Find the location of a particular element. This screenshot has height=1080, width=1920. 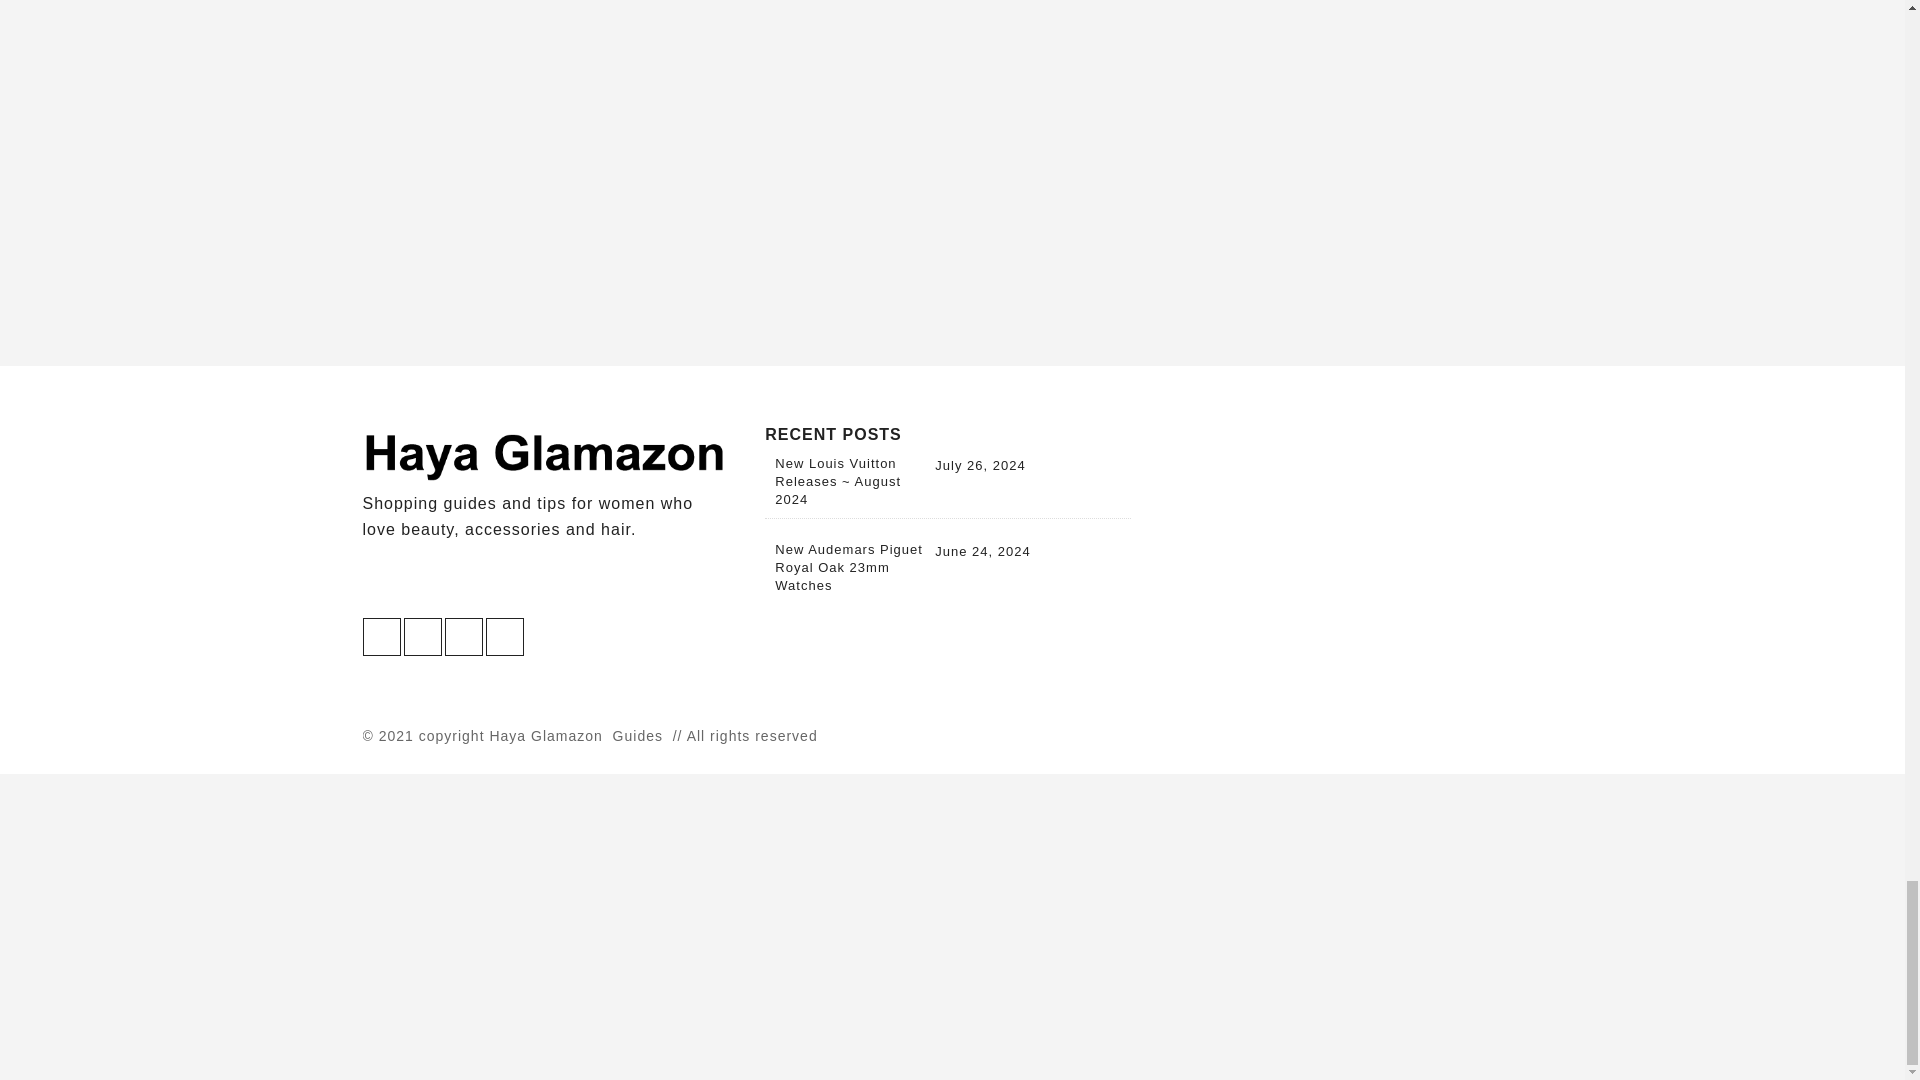

Instagram is located at coordinates (422, 636).